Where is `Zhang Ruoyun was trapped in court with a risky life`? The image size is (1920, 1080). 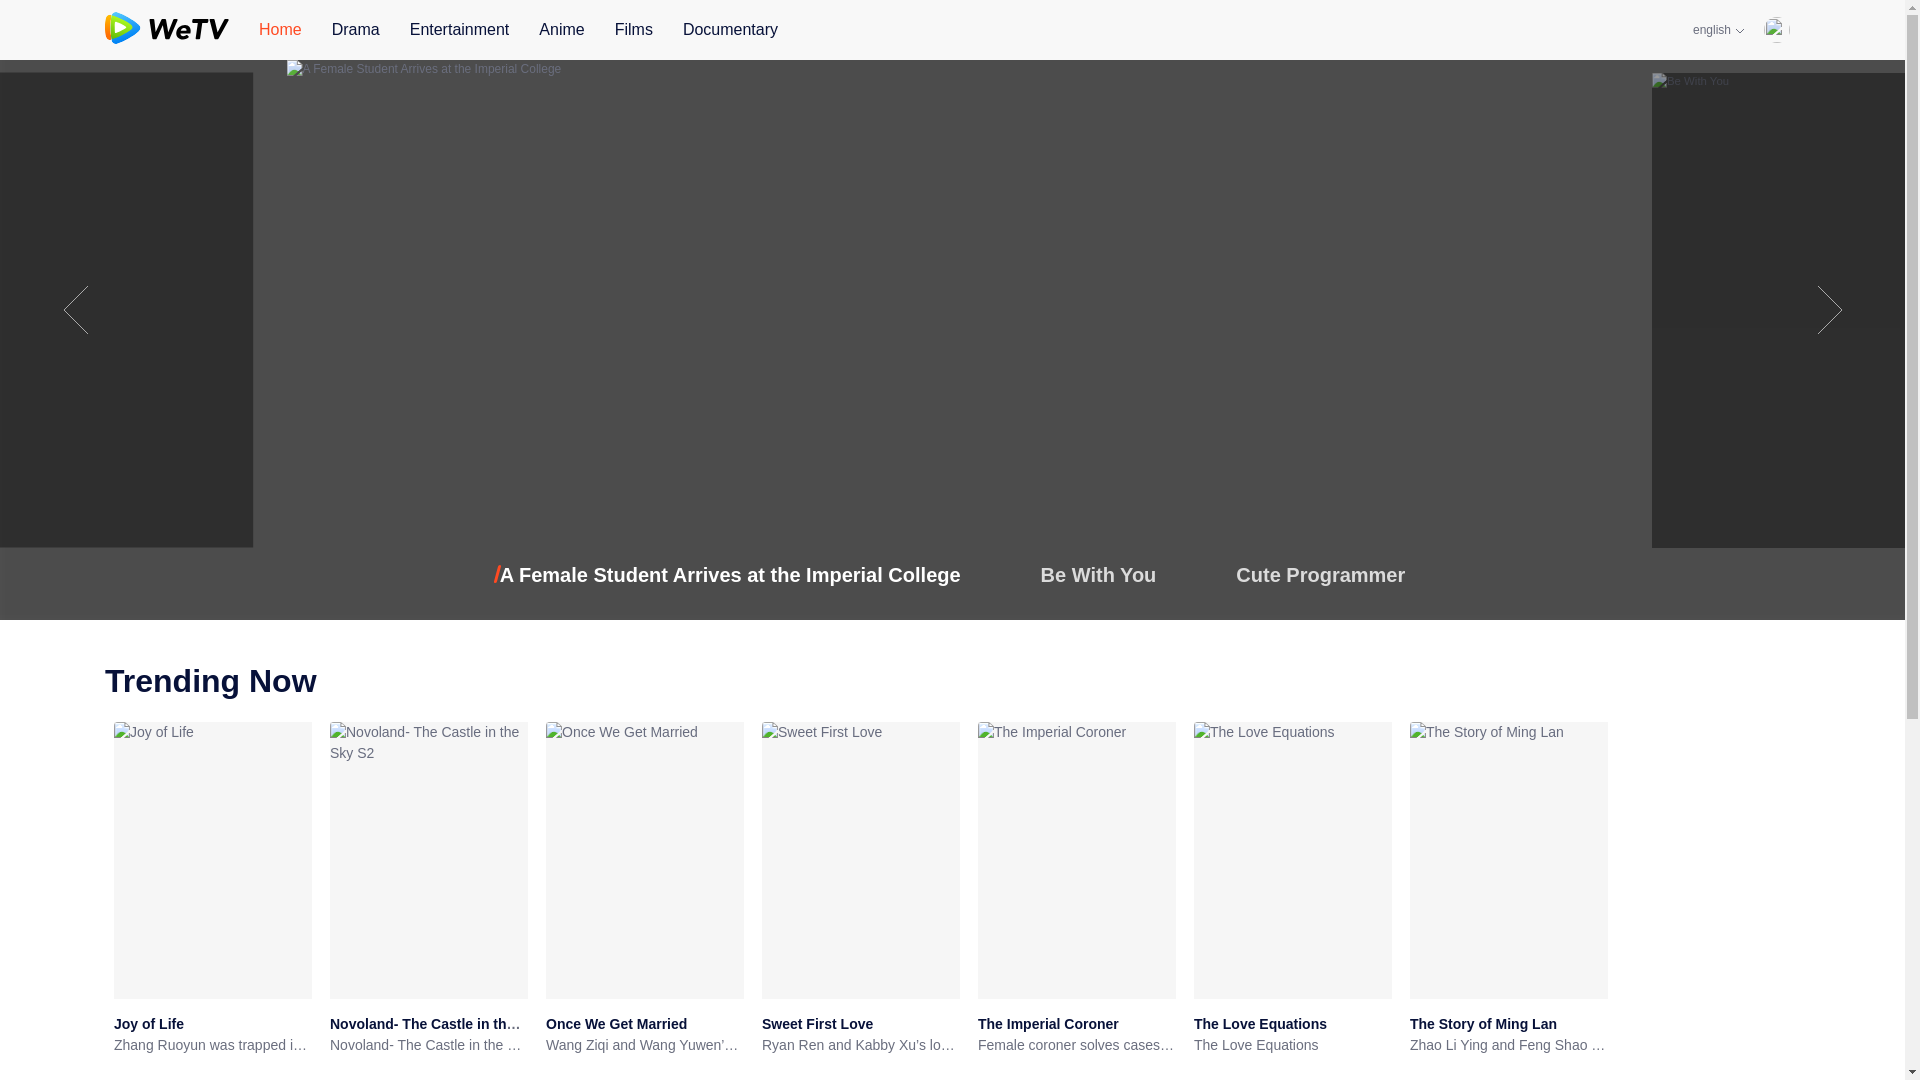 Zhang Ruoyun was trapped in court with a risky life is located at coordinates (212, 1045).